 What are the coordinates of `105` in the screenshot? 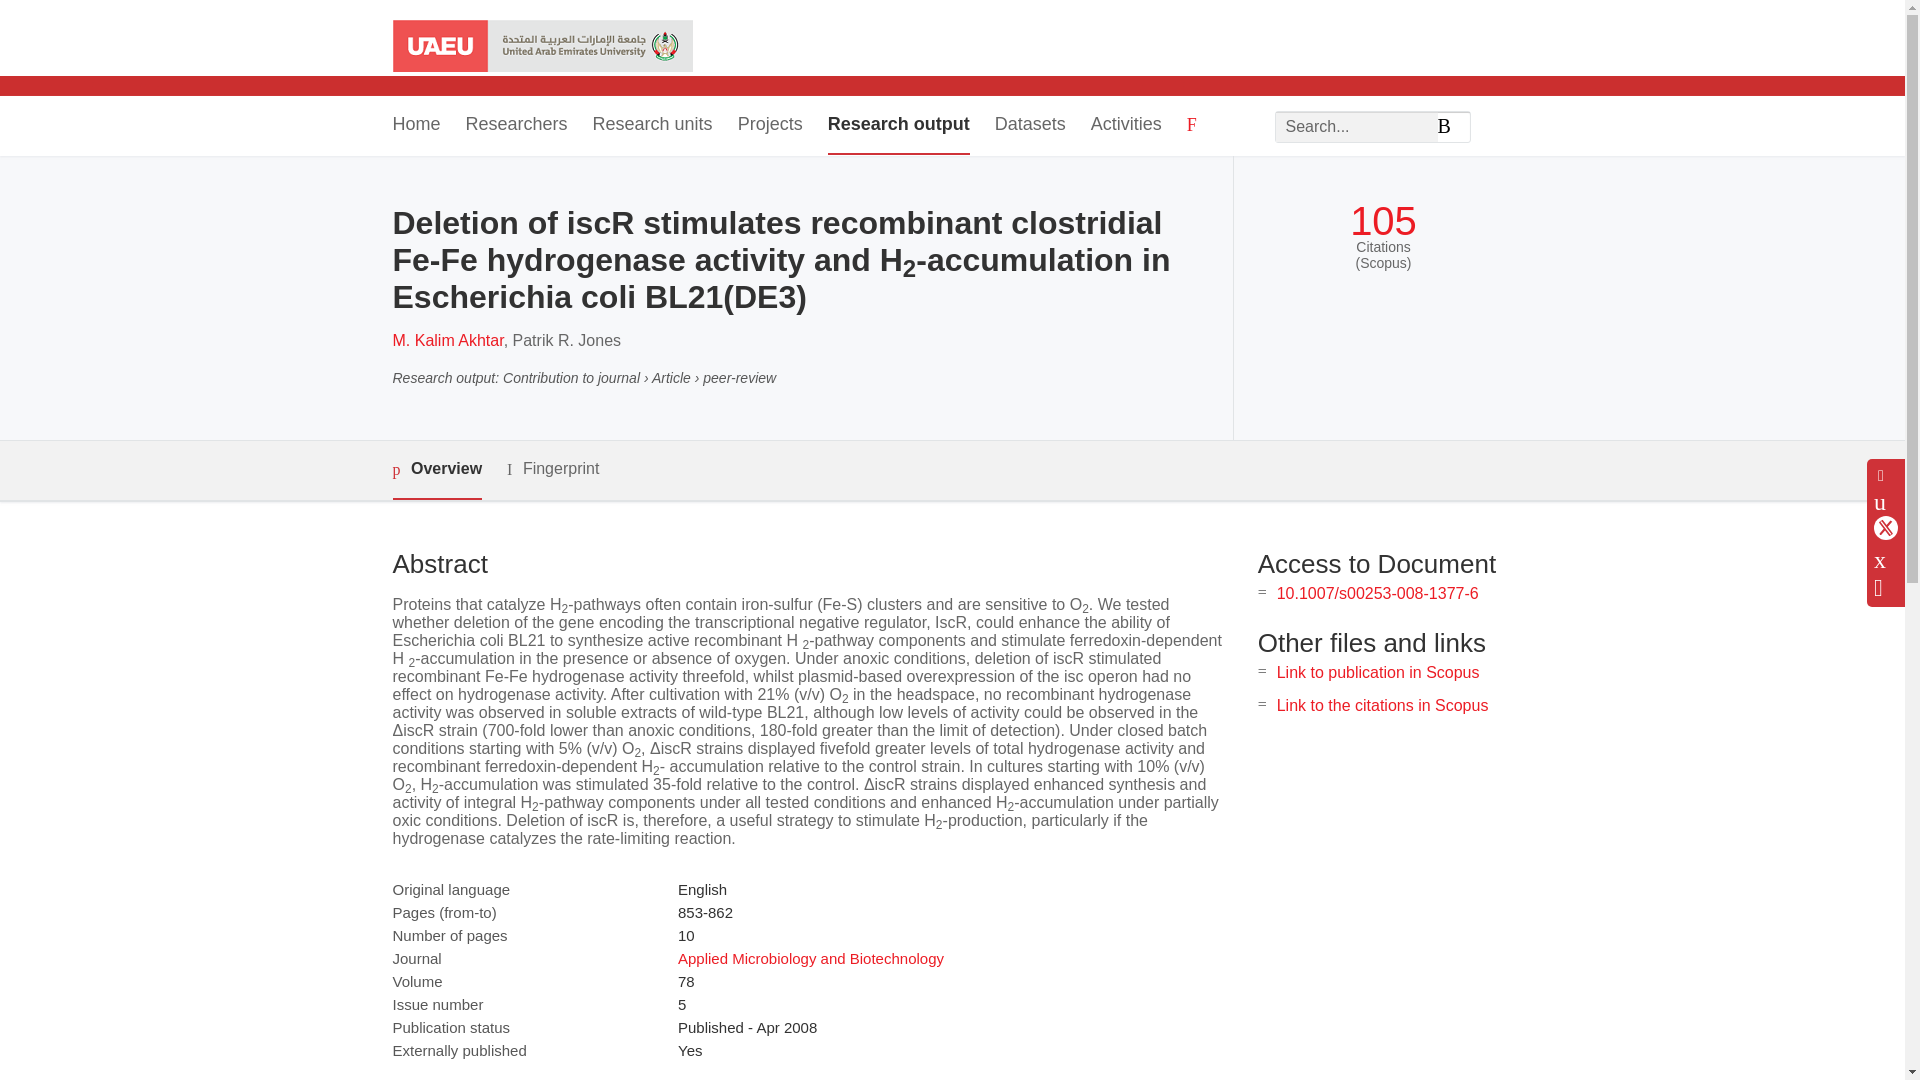 It's located at (1382, 221).